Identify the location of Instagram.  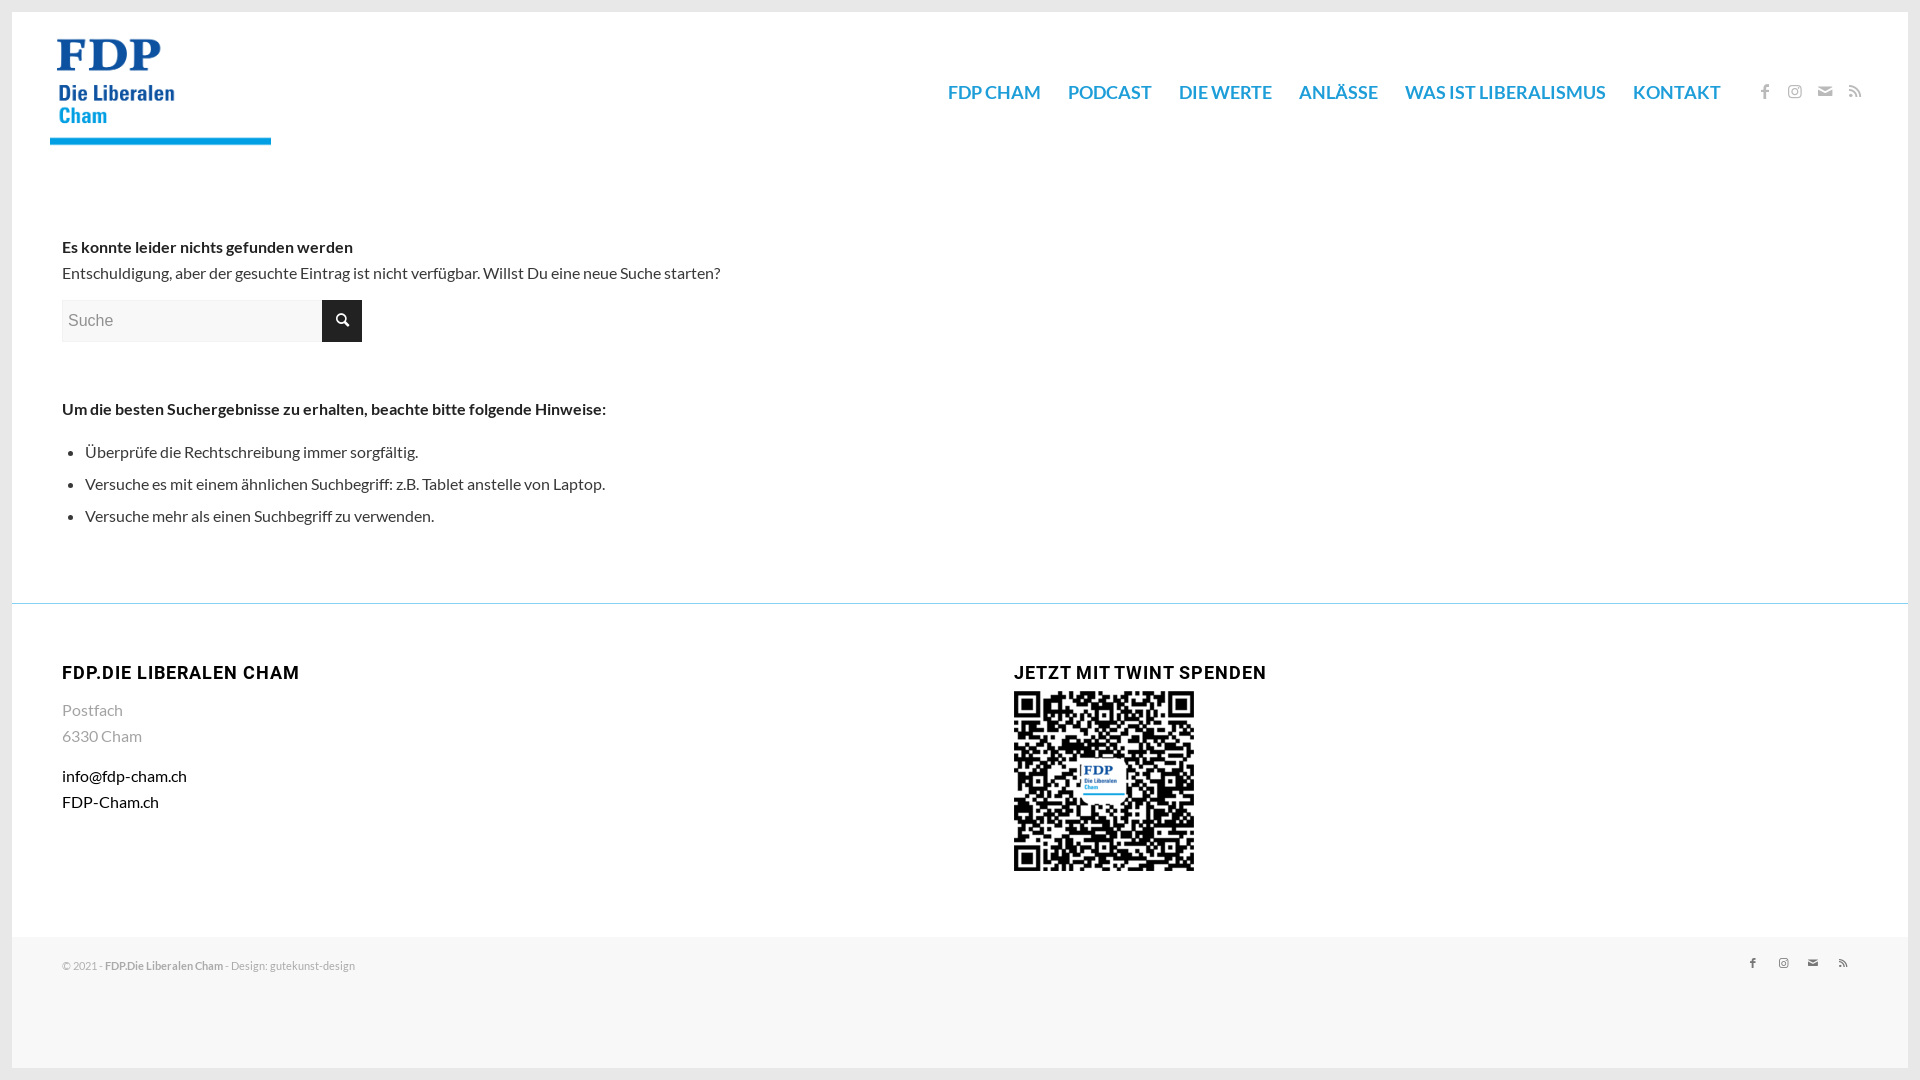
(1783, 963).